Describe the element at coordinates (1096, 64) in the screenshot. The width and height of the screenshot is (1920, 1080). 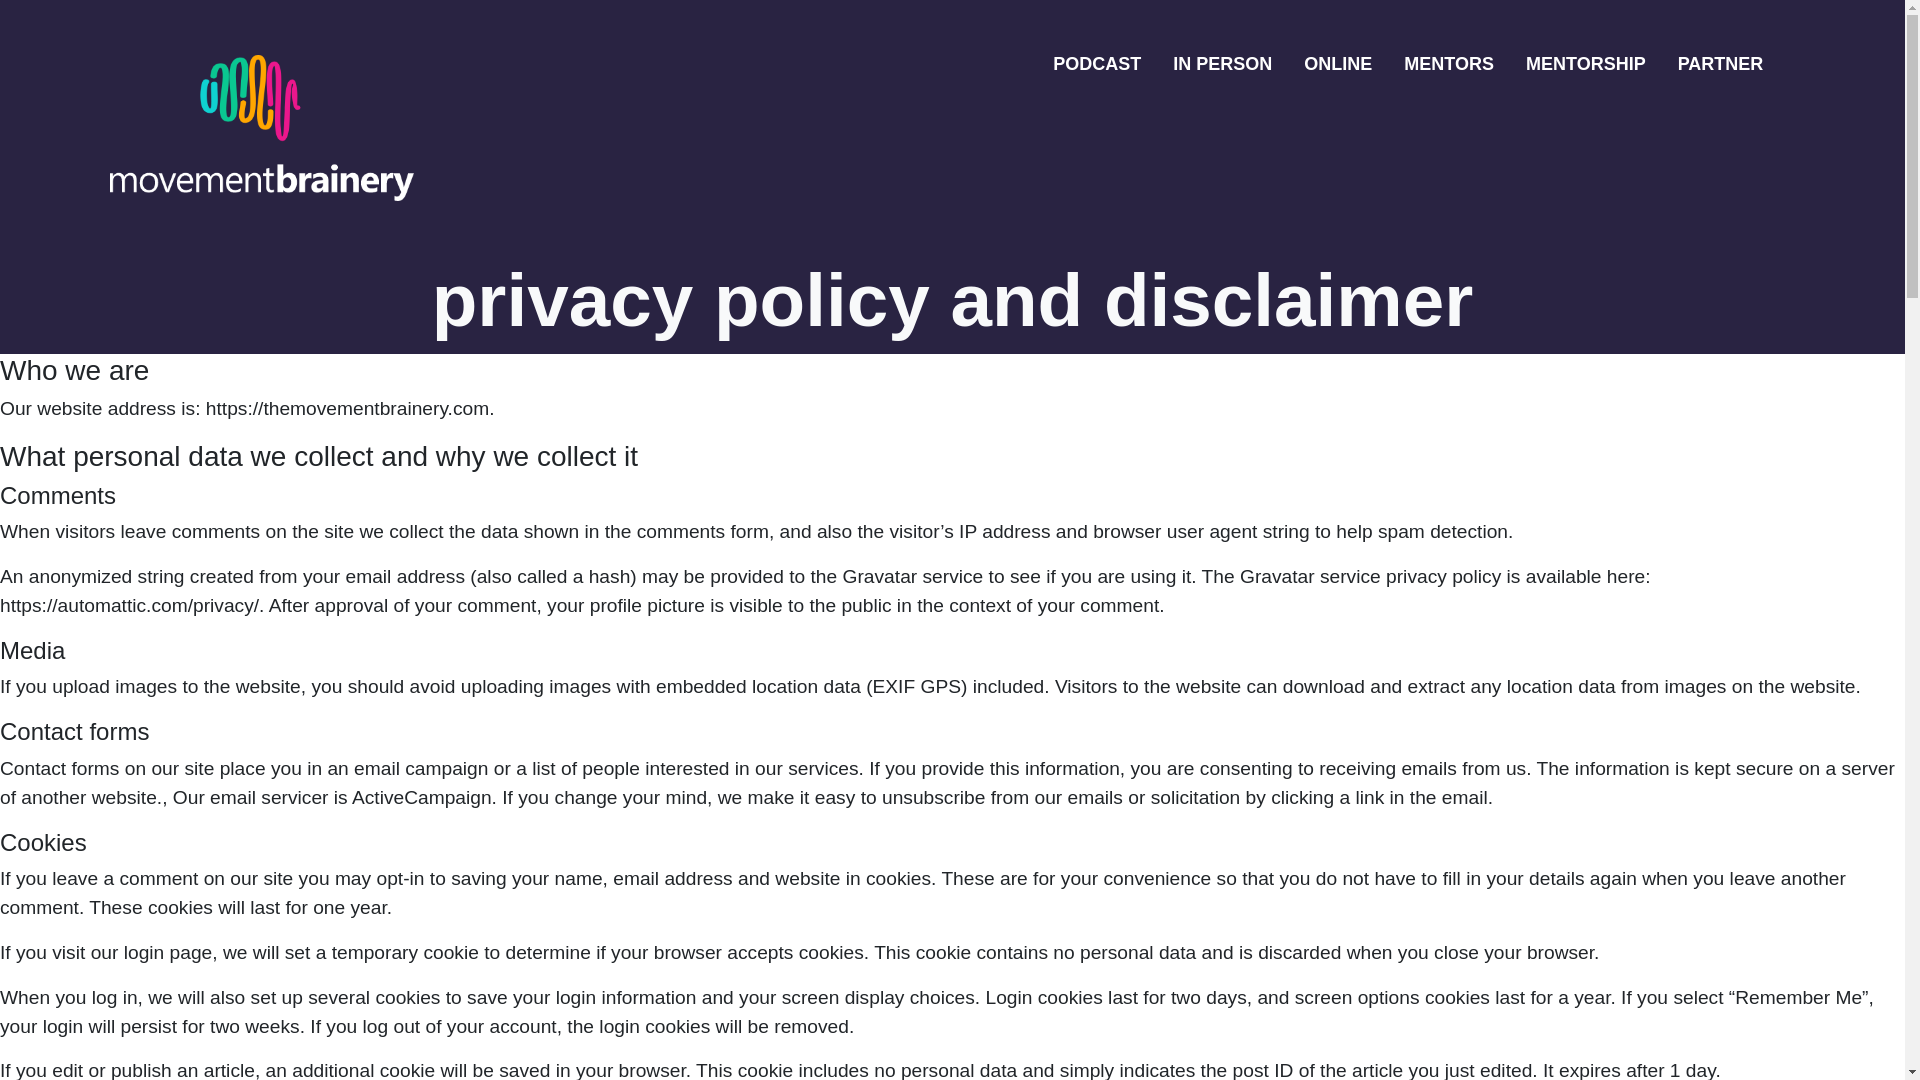
I see `PODCAST` at that location.